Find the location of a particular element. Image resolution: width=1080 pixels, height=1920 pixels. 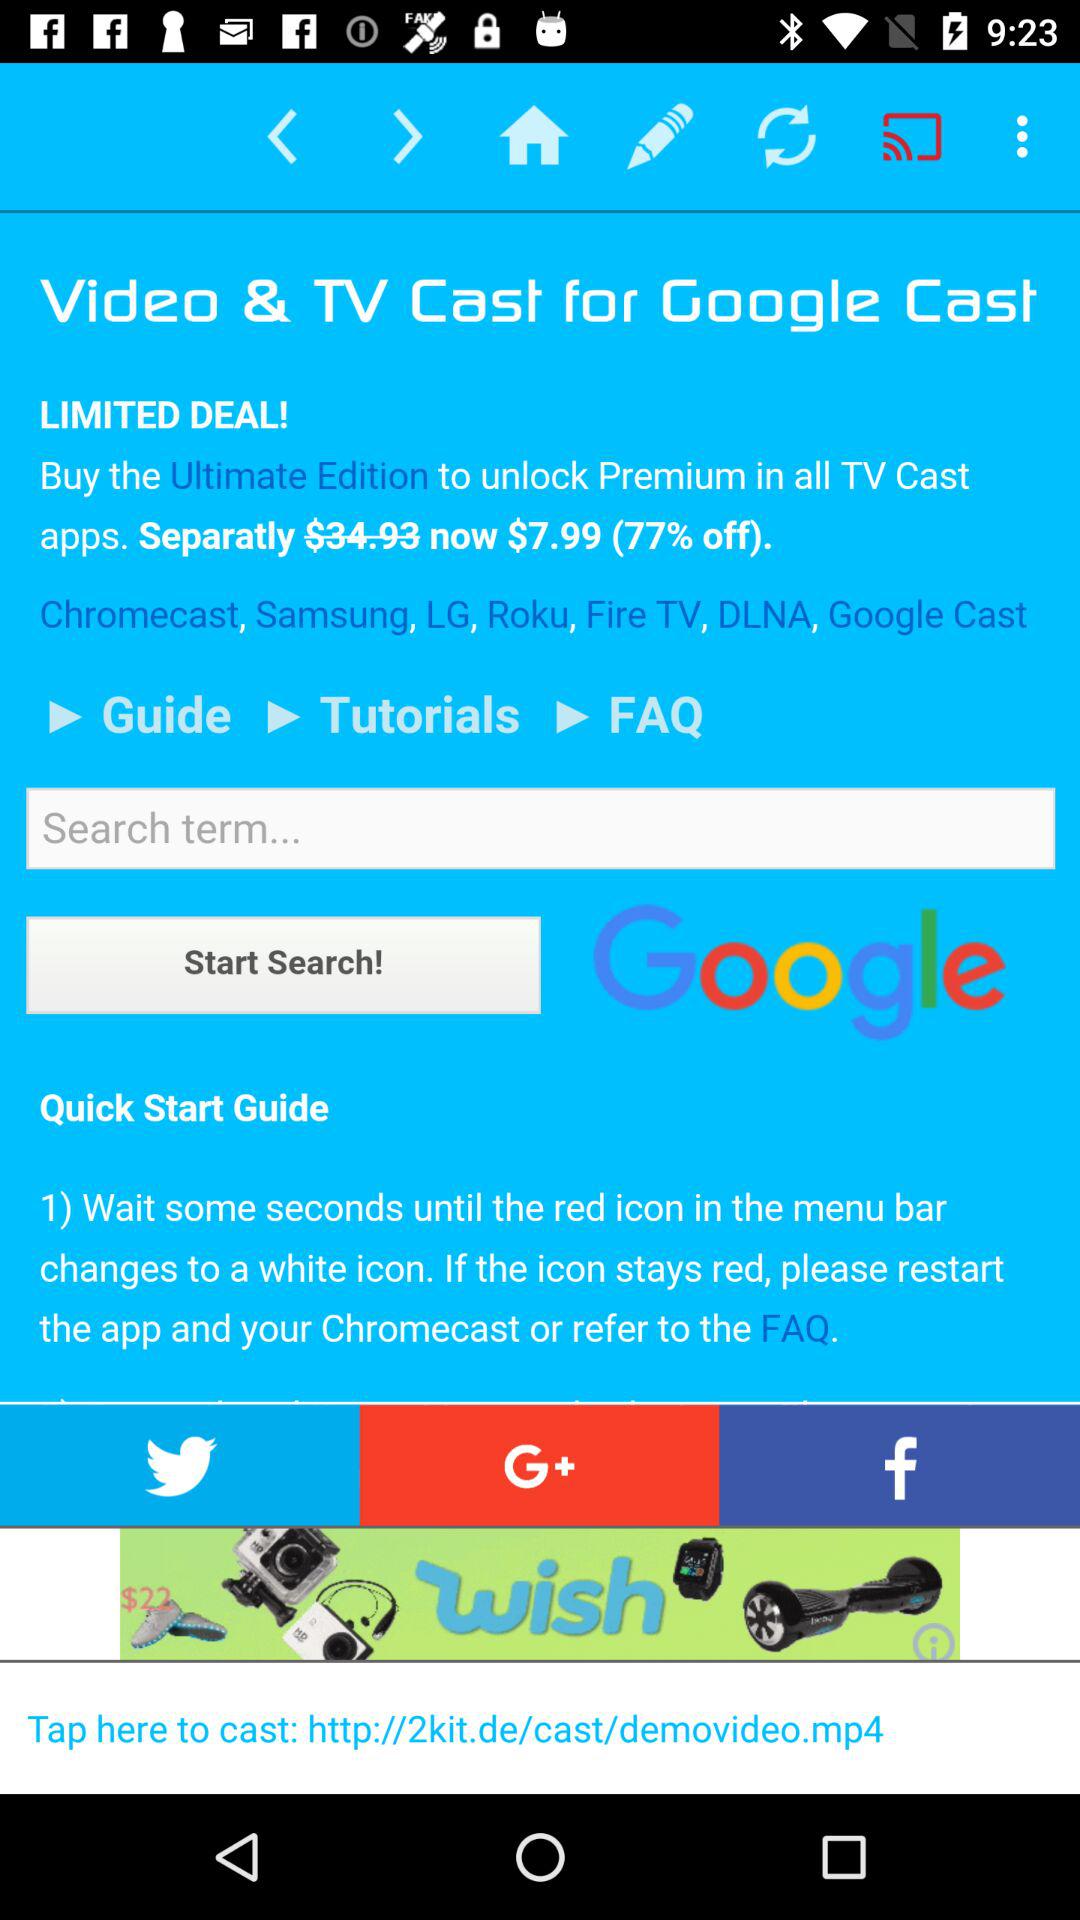

click the wish advertisement is located at coordinates (540, 1594).